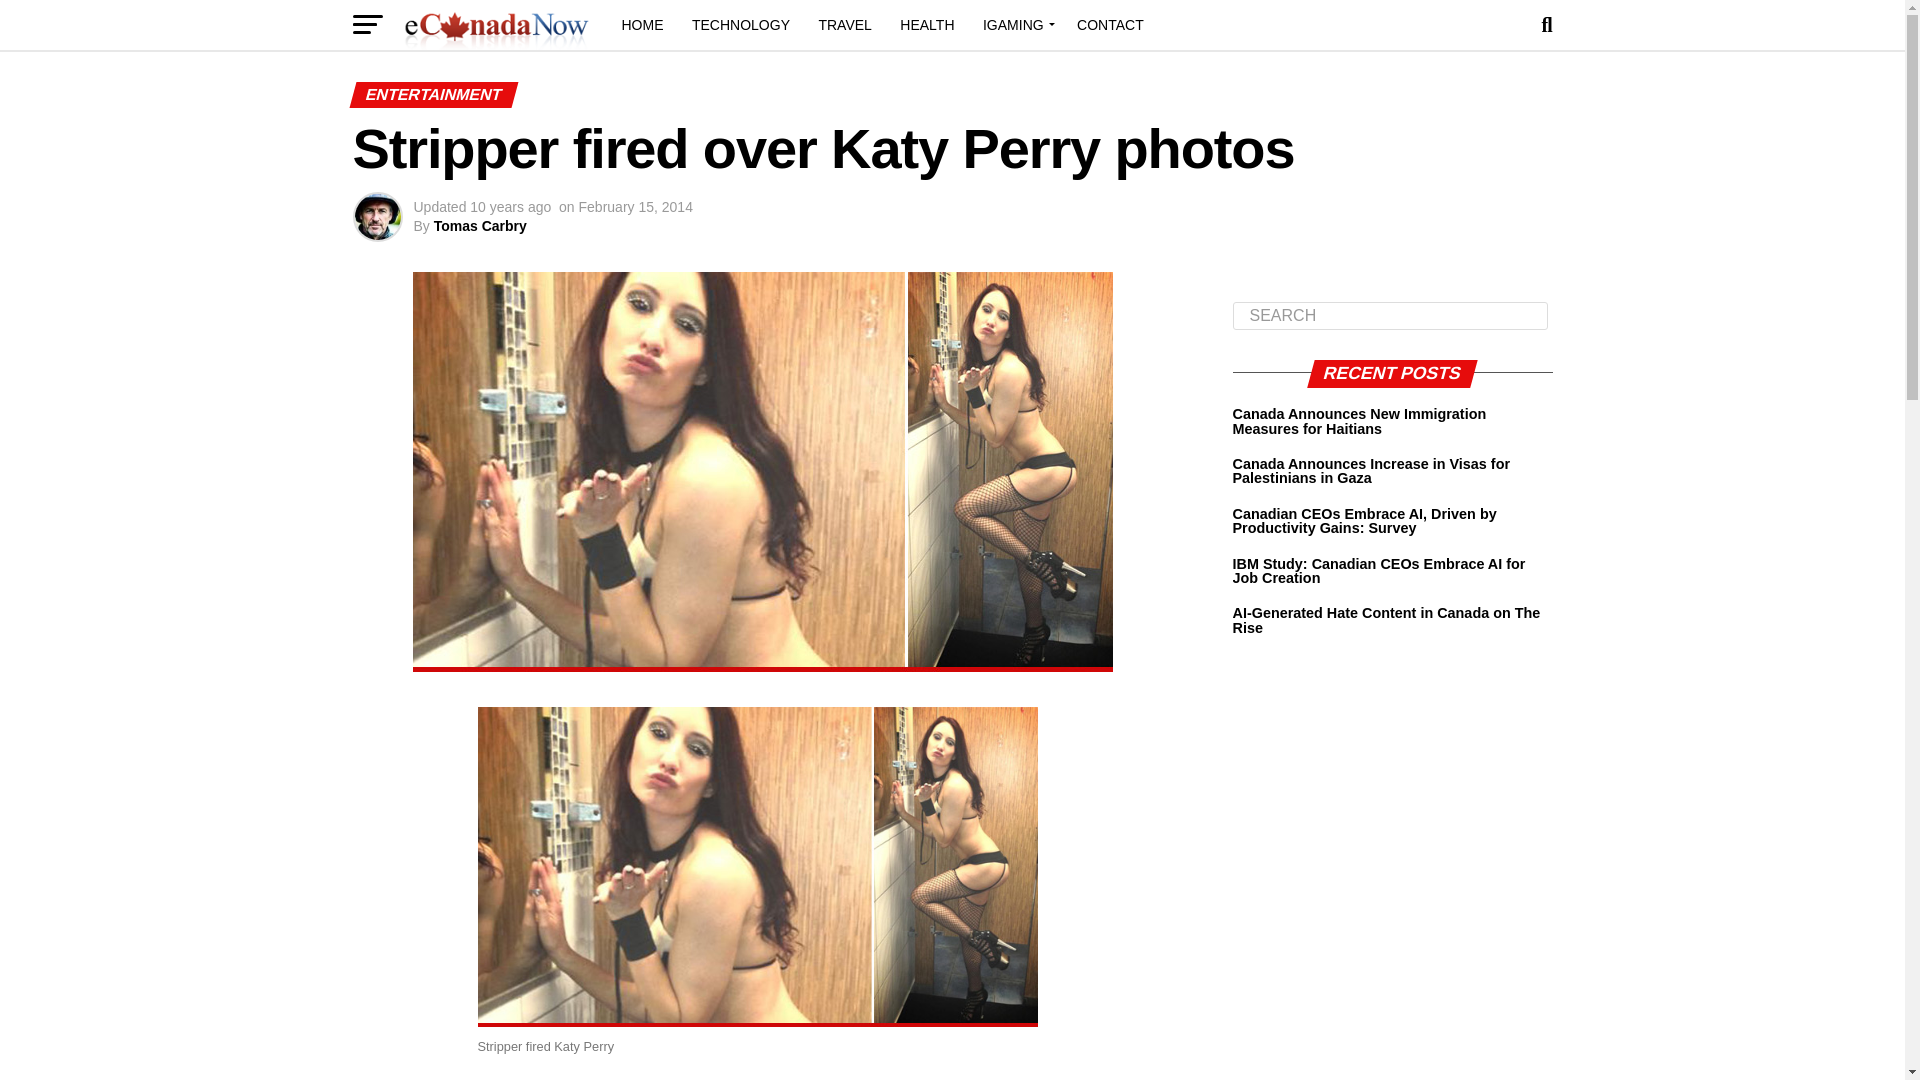  What do you see at coordinates (480, 226) in the screenshot?
I see `Posts by Tomas Carbry` at bounding box center [480, 226].